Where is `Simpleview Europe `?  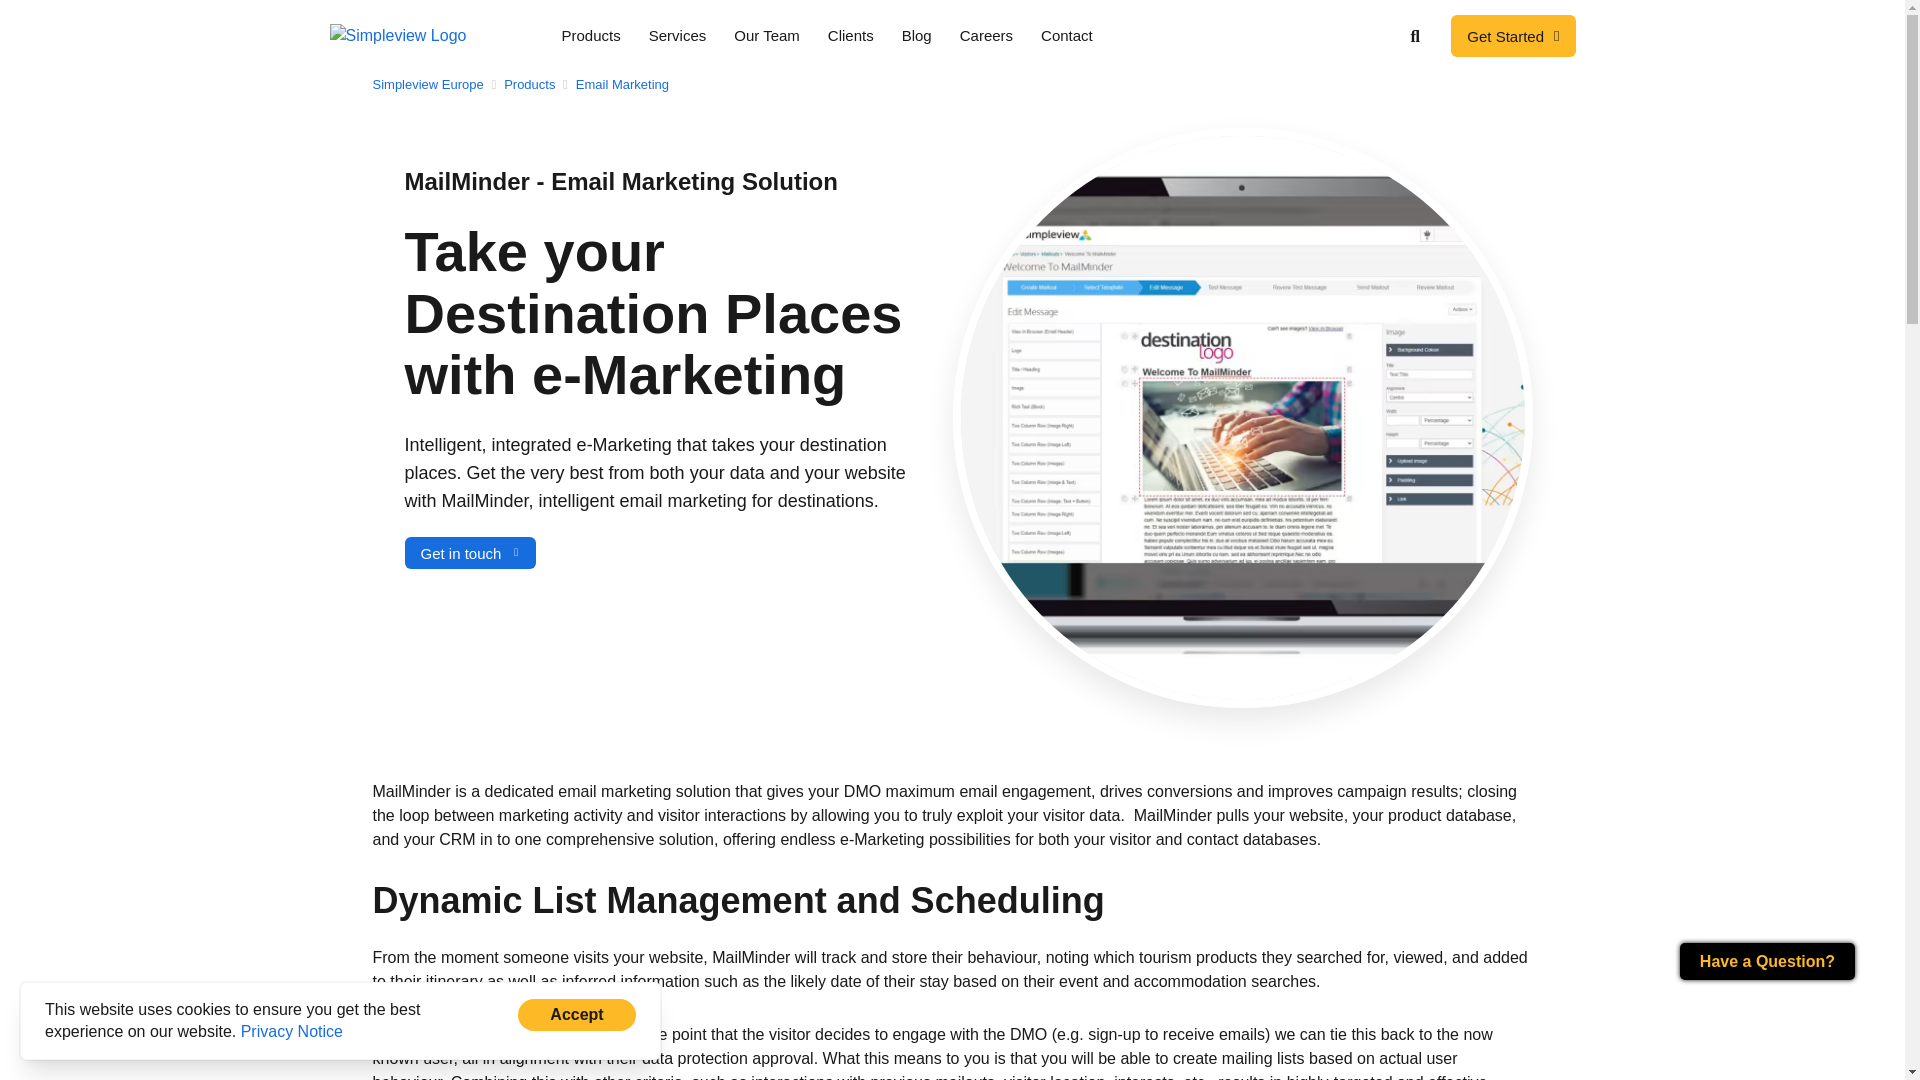
Simpleview Europe  is located at coordinates (434, 84).